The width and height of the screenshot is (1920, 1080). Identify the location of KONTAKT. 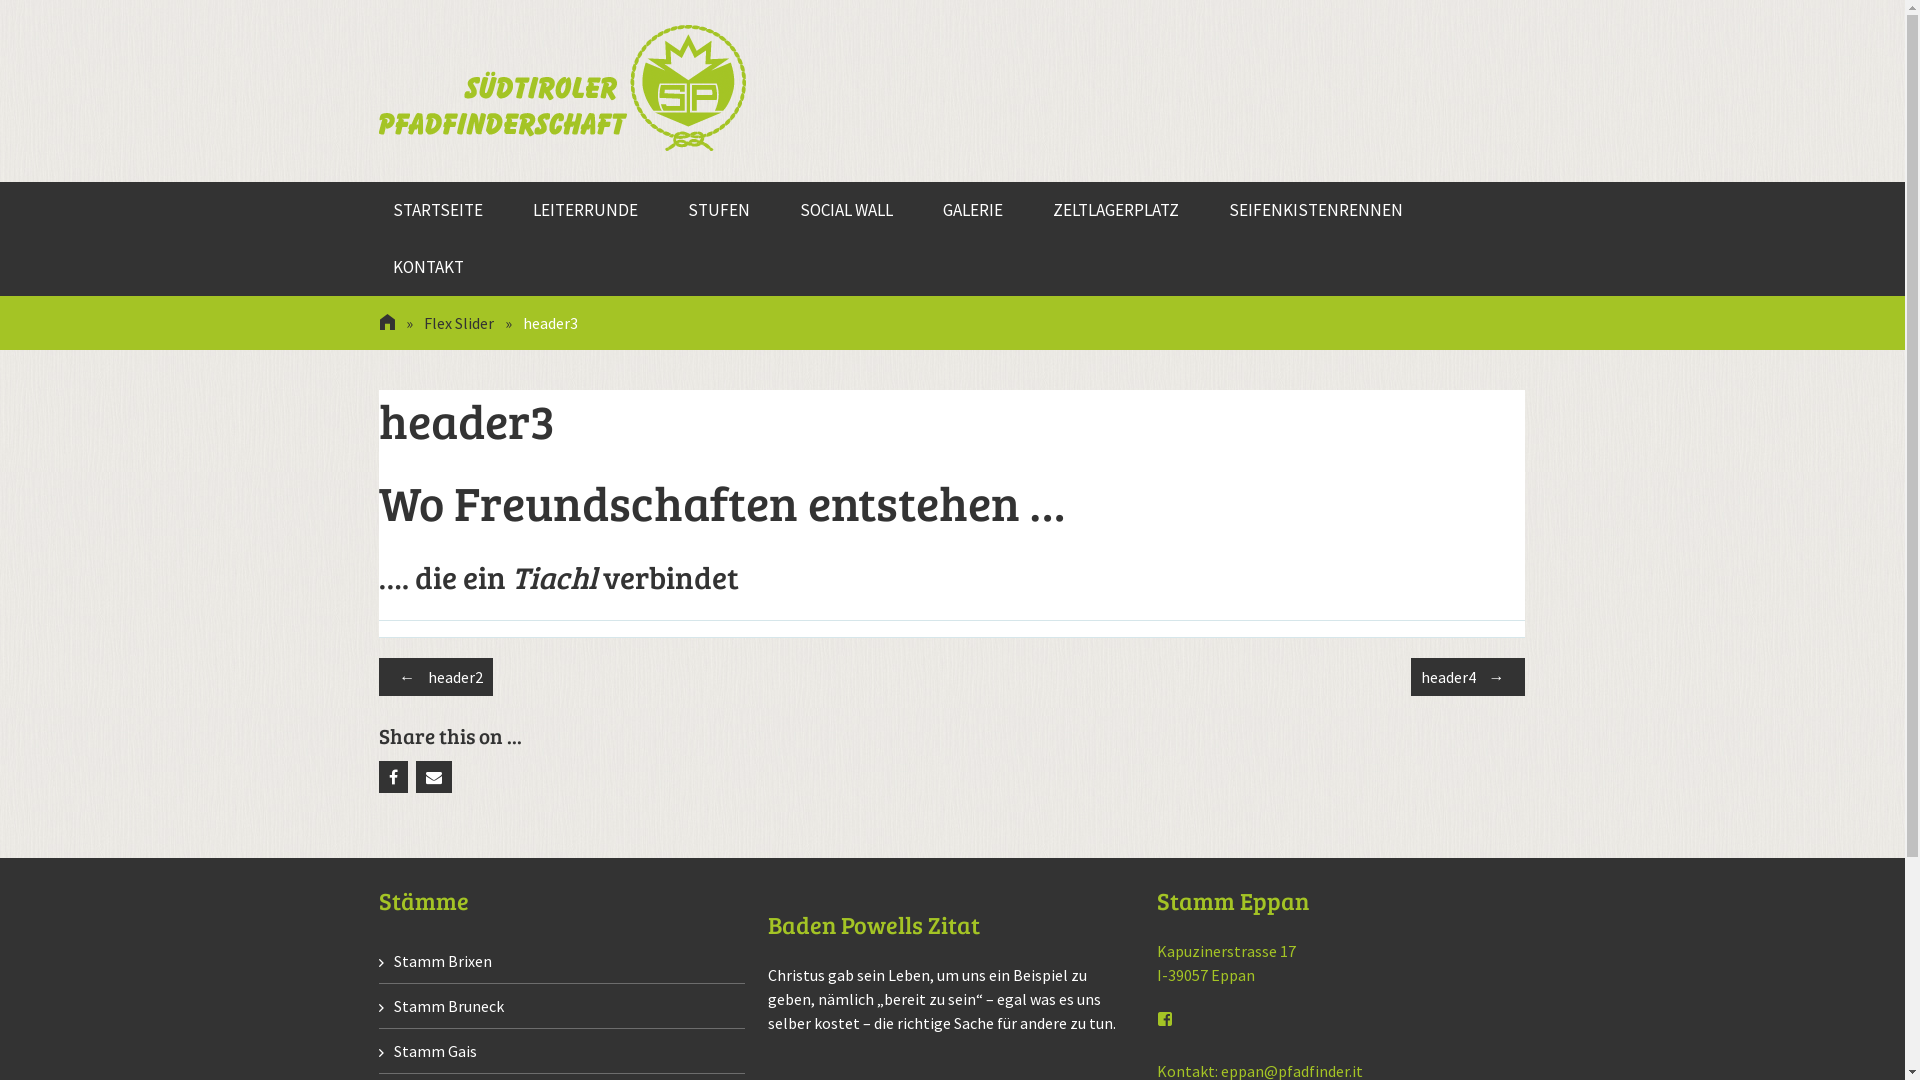
(428, 268).